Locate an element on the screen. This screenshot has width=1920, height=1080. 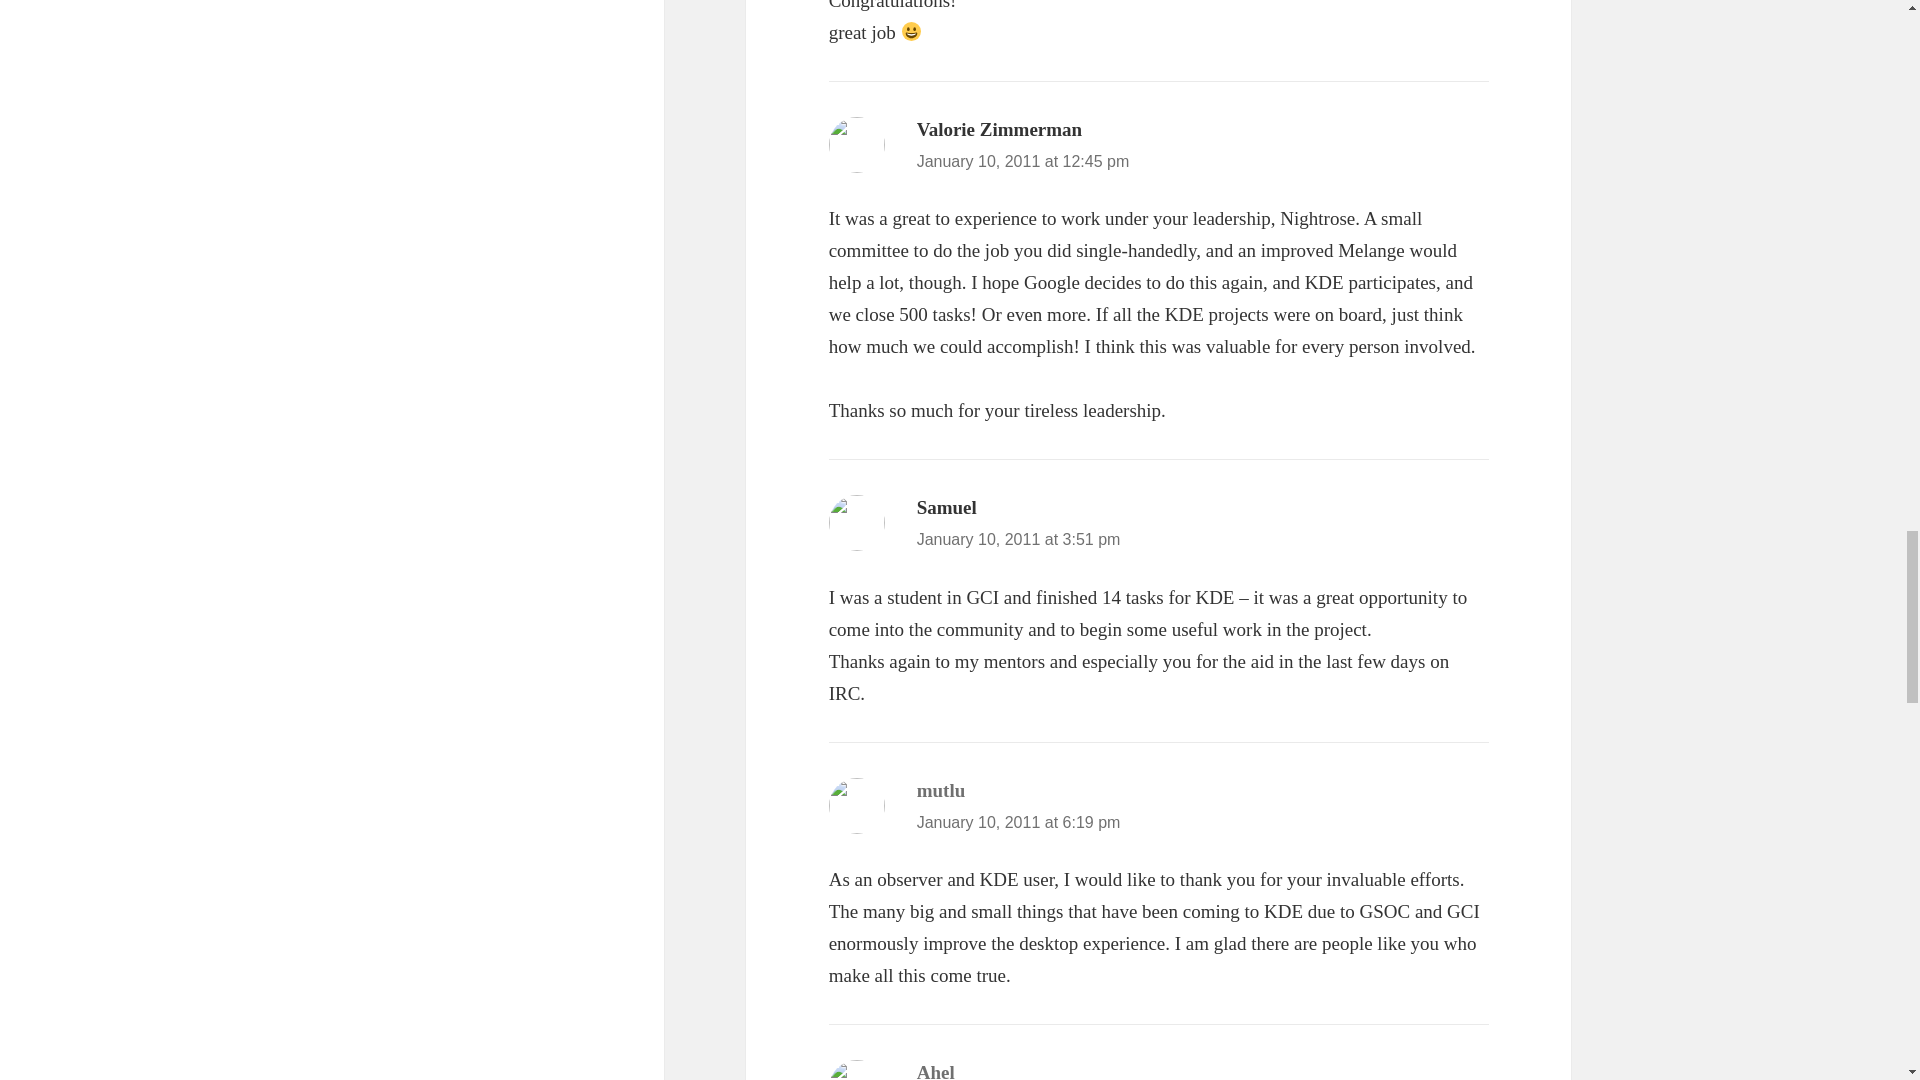
Valorie Zimmerman is located at coordinates (1000, 129).